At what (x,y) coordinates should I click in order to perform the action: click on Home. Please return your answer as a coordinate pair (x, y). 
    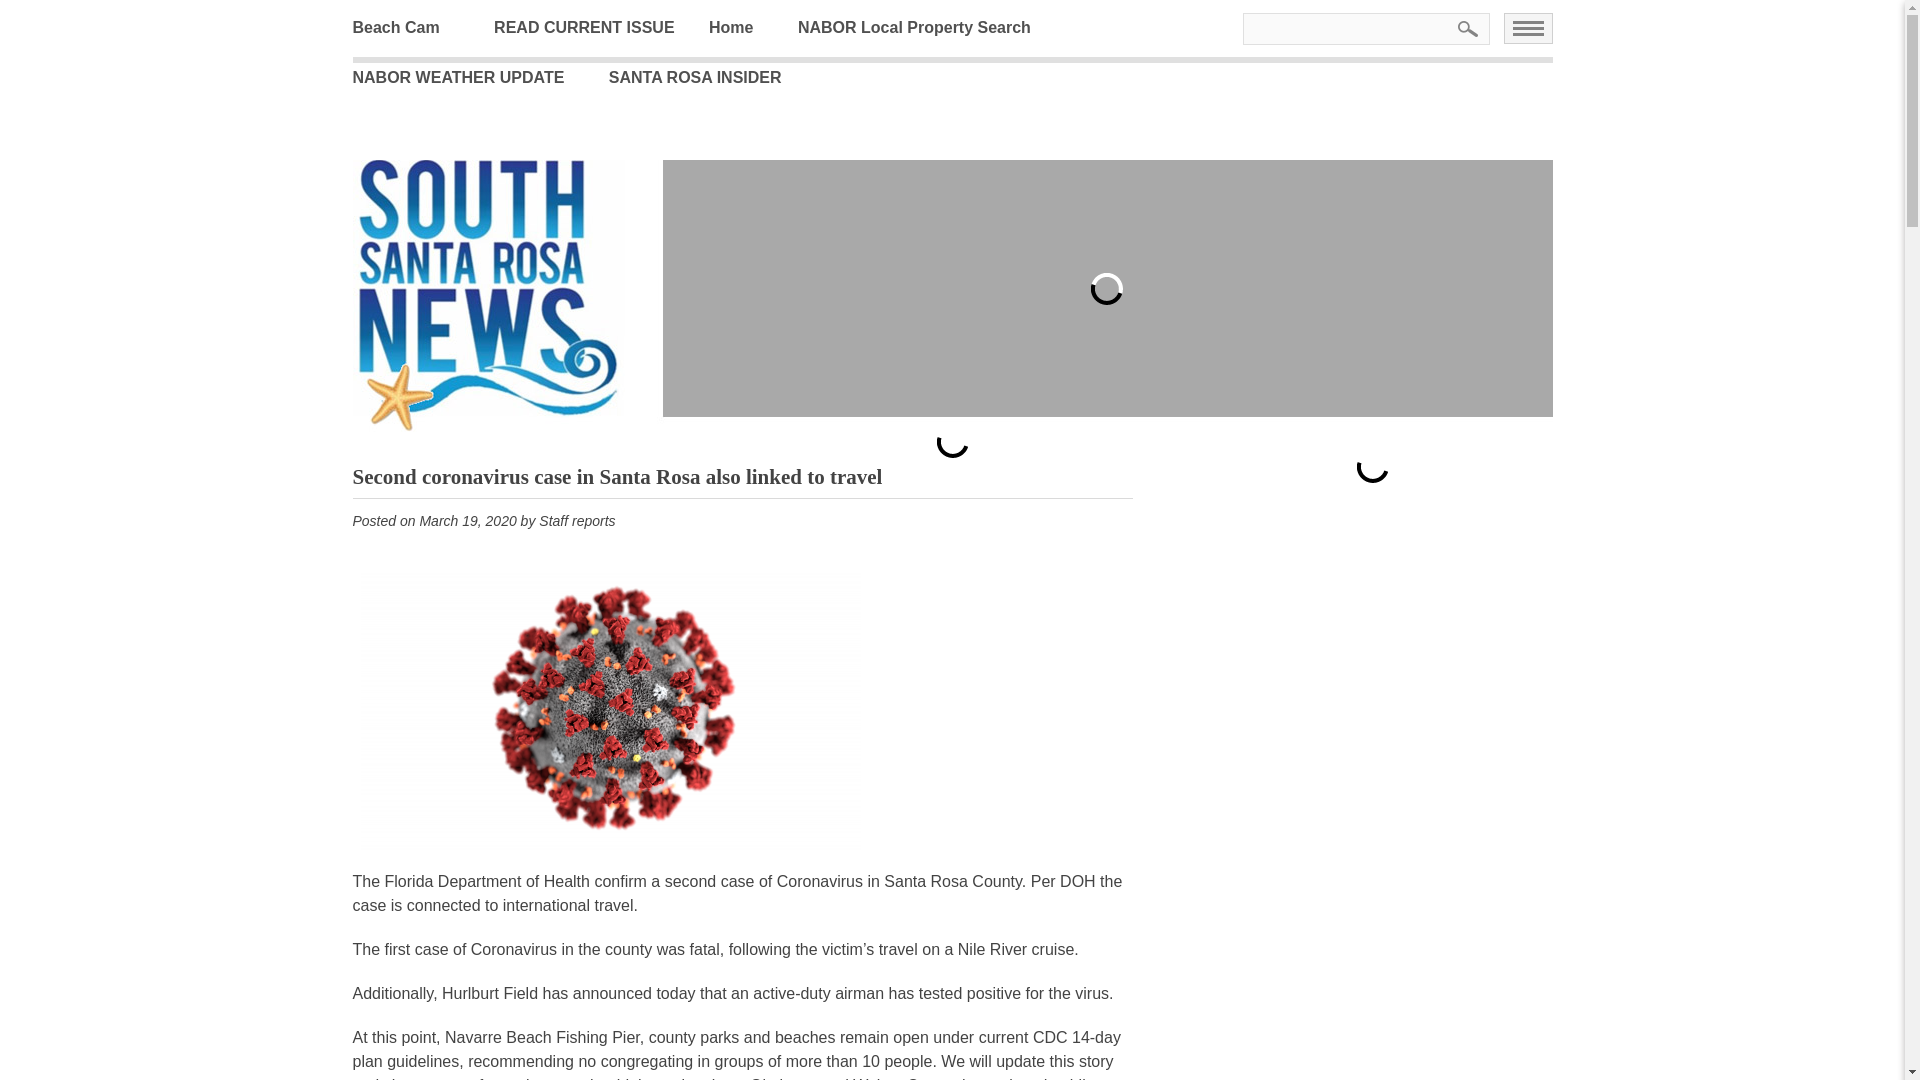
    Looking at the image, I should click on (746, 28).